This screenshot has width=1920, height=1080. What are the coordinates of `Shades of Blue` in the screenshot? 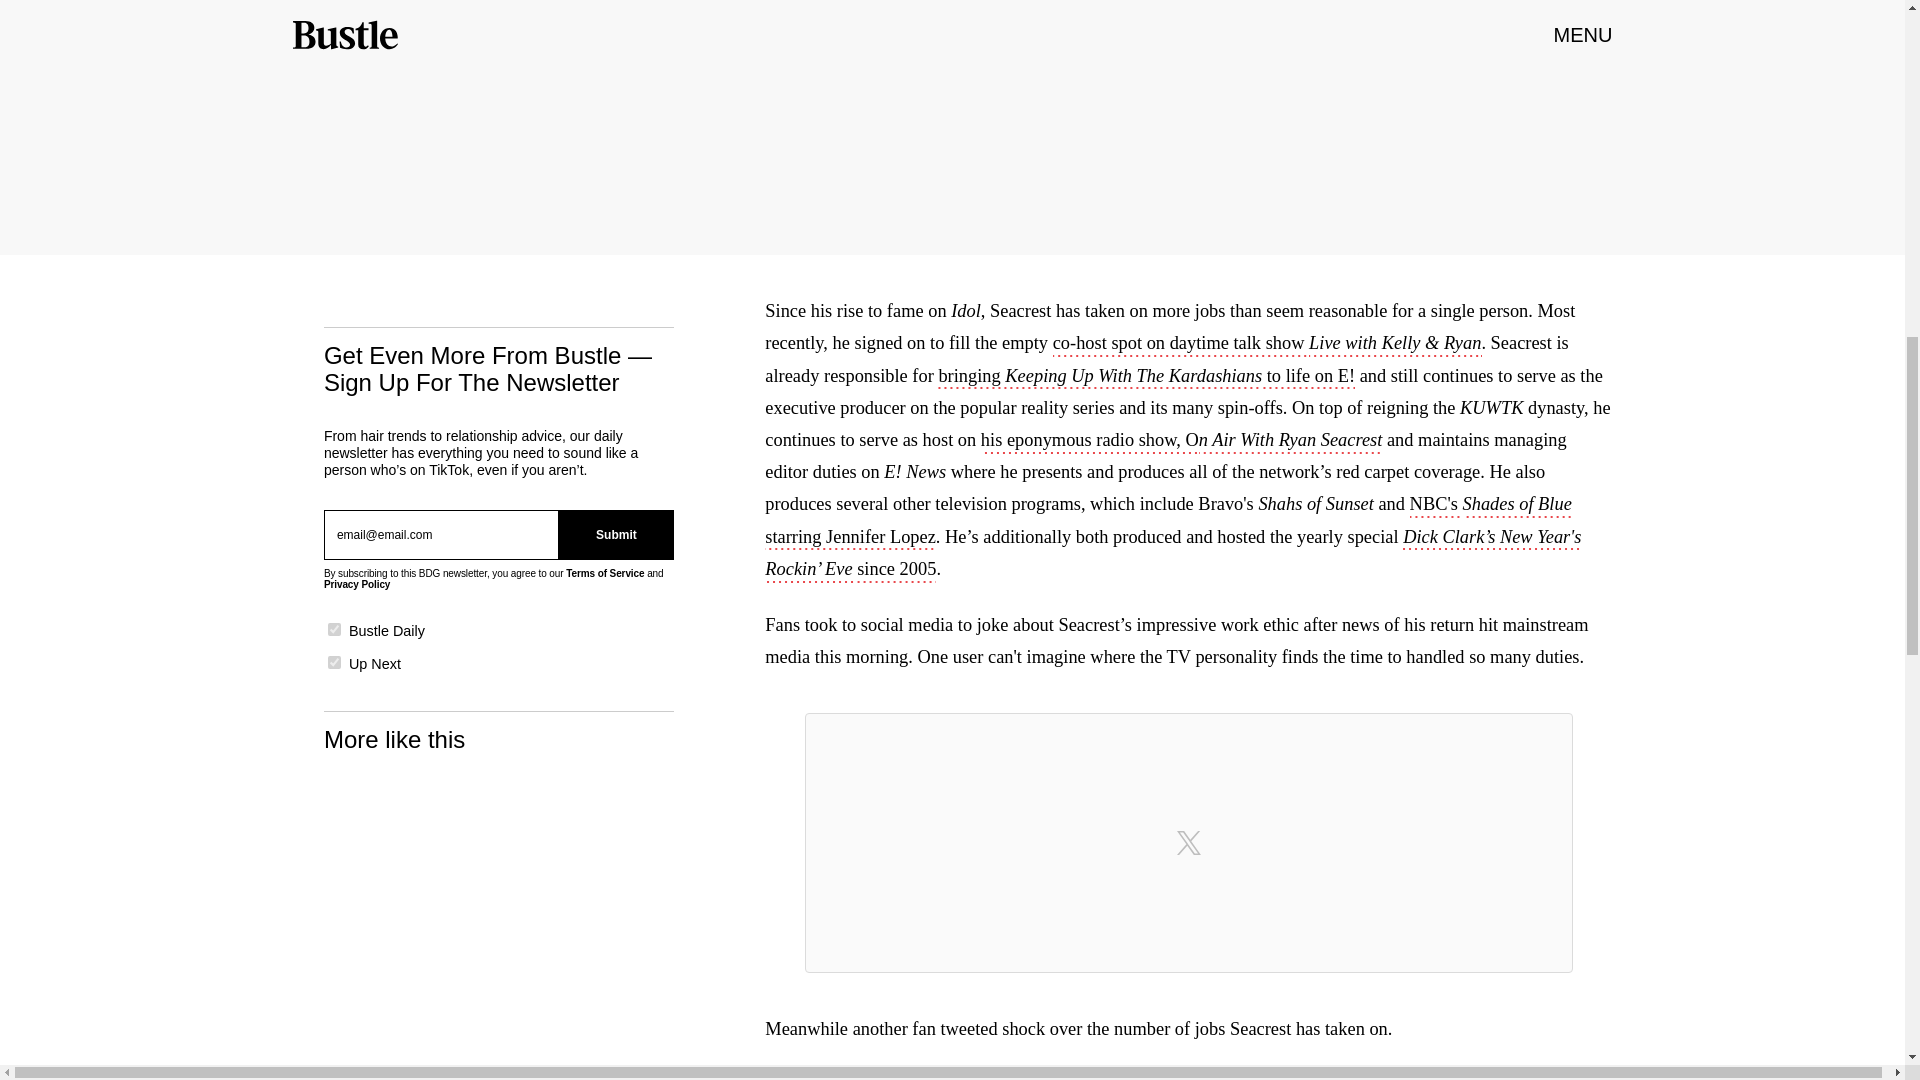 It's located at (1516, 506).